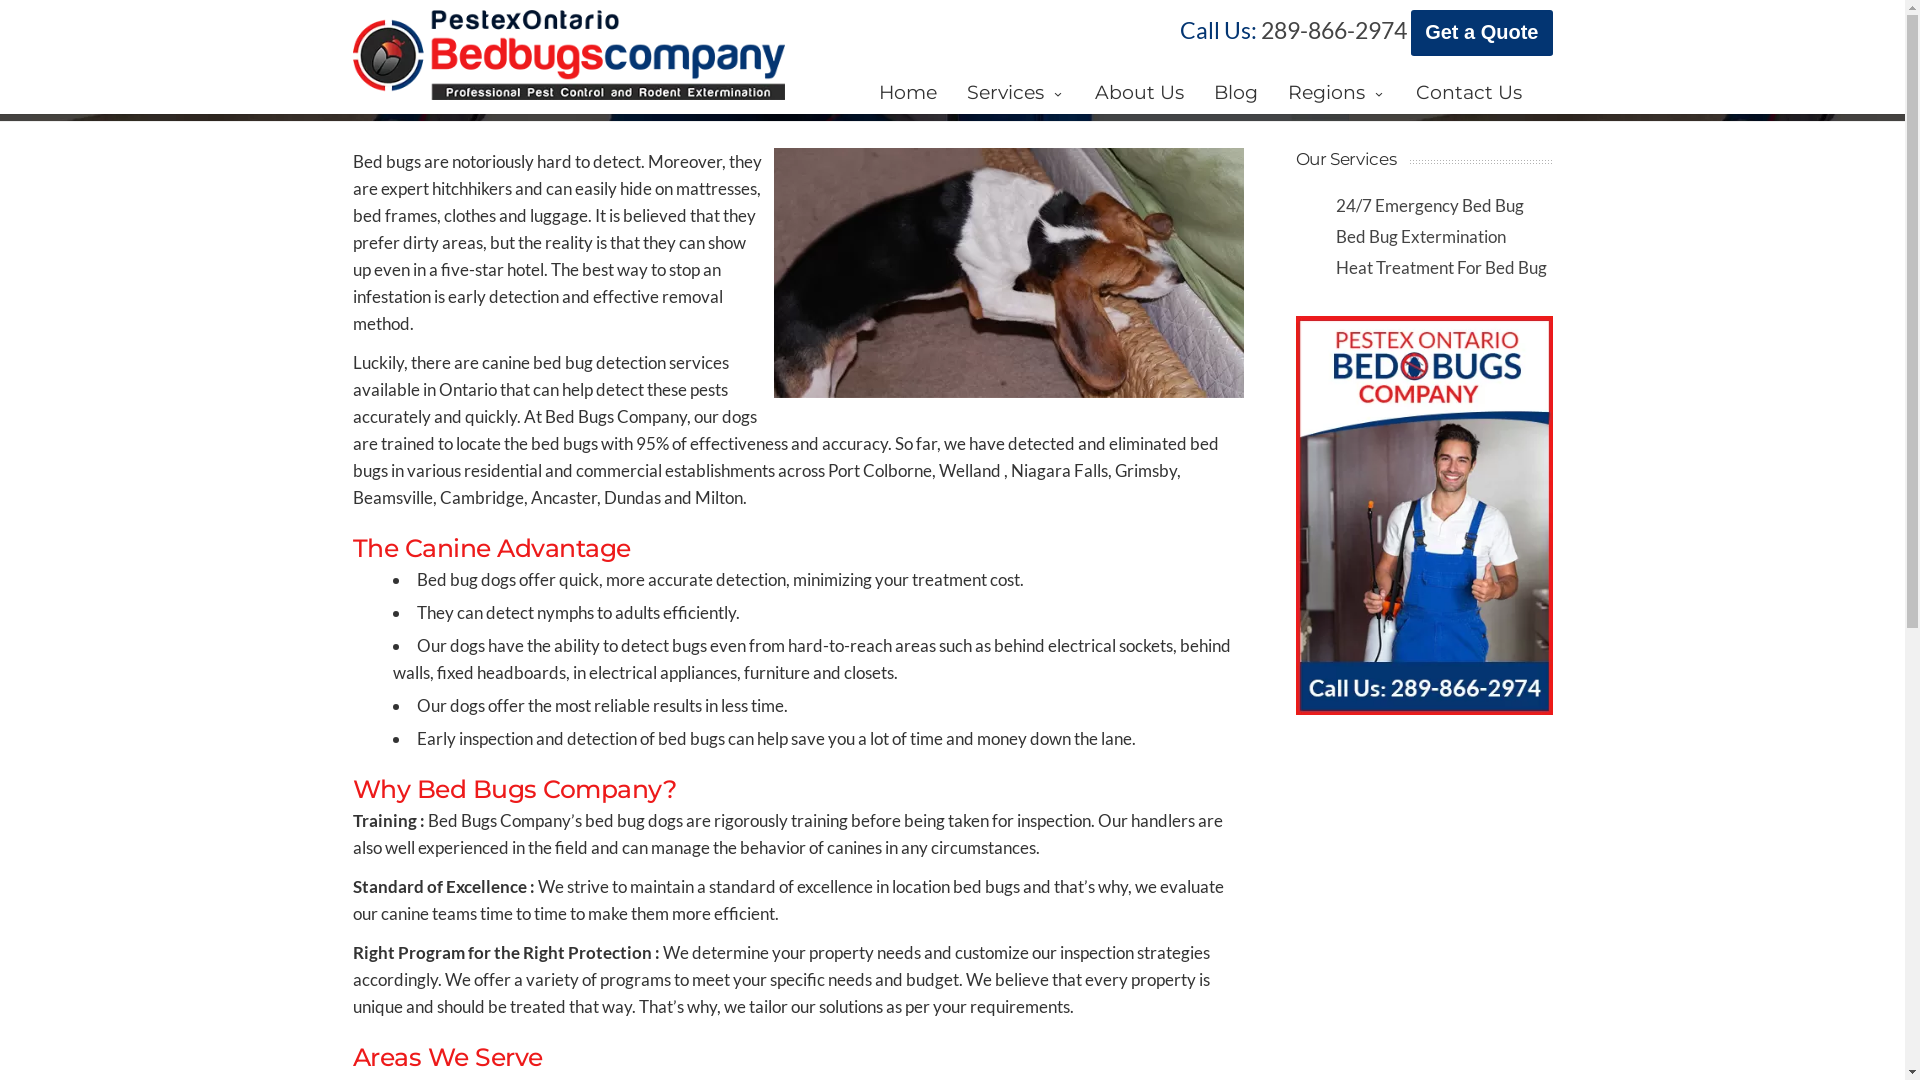 This screenshot has width=1920, height=1080. I want to click on Canine Bed Bug Detection In Ontario, so click(1004, 278).